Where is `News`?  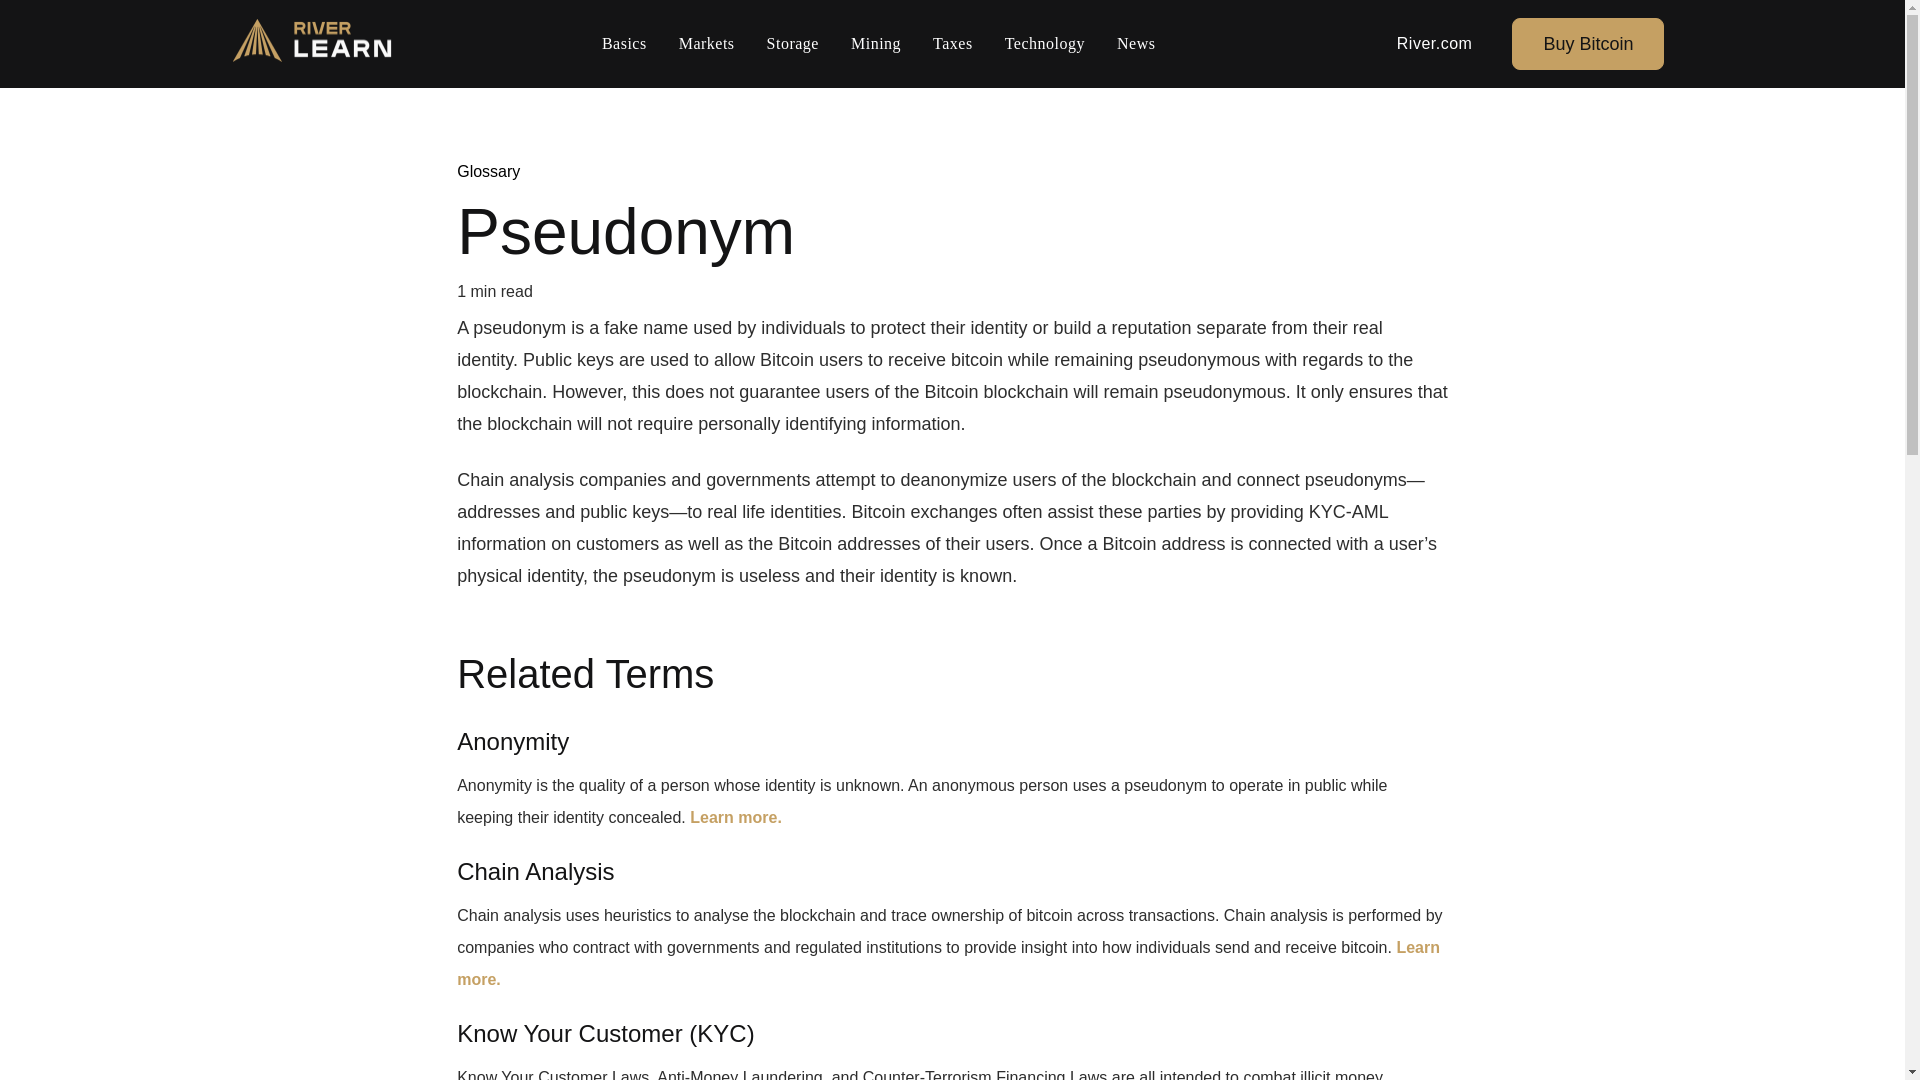 News is located at coordinates (1136, 44).